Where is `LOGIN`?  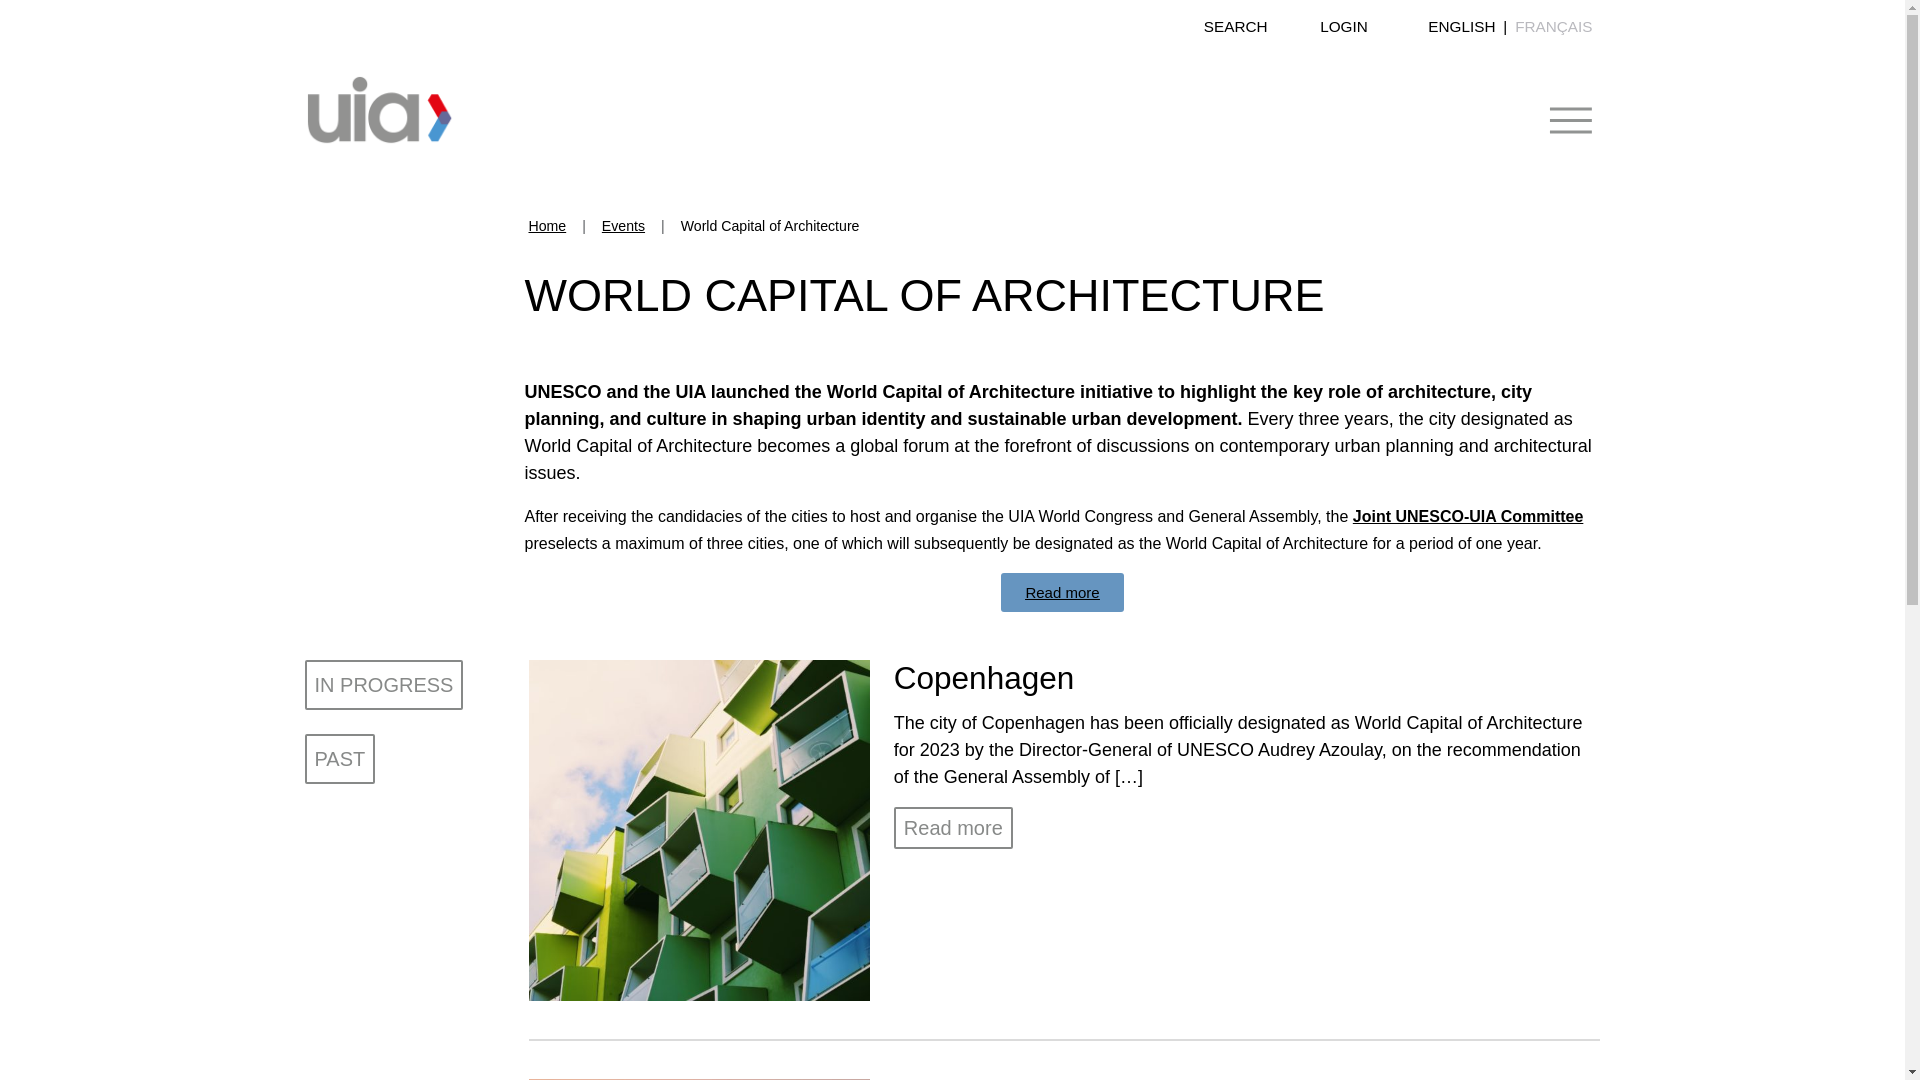
LOGIN is located at coordinates (1344, 36).